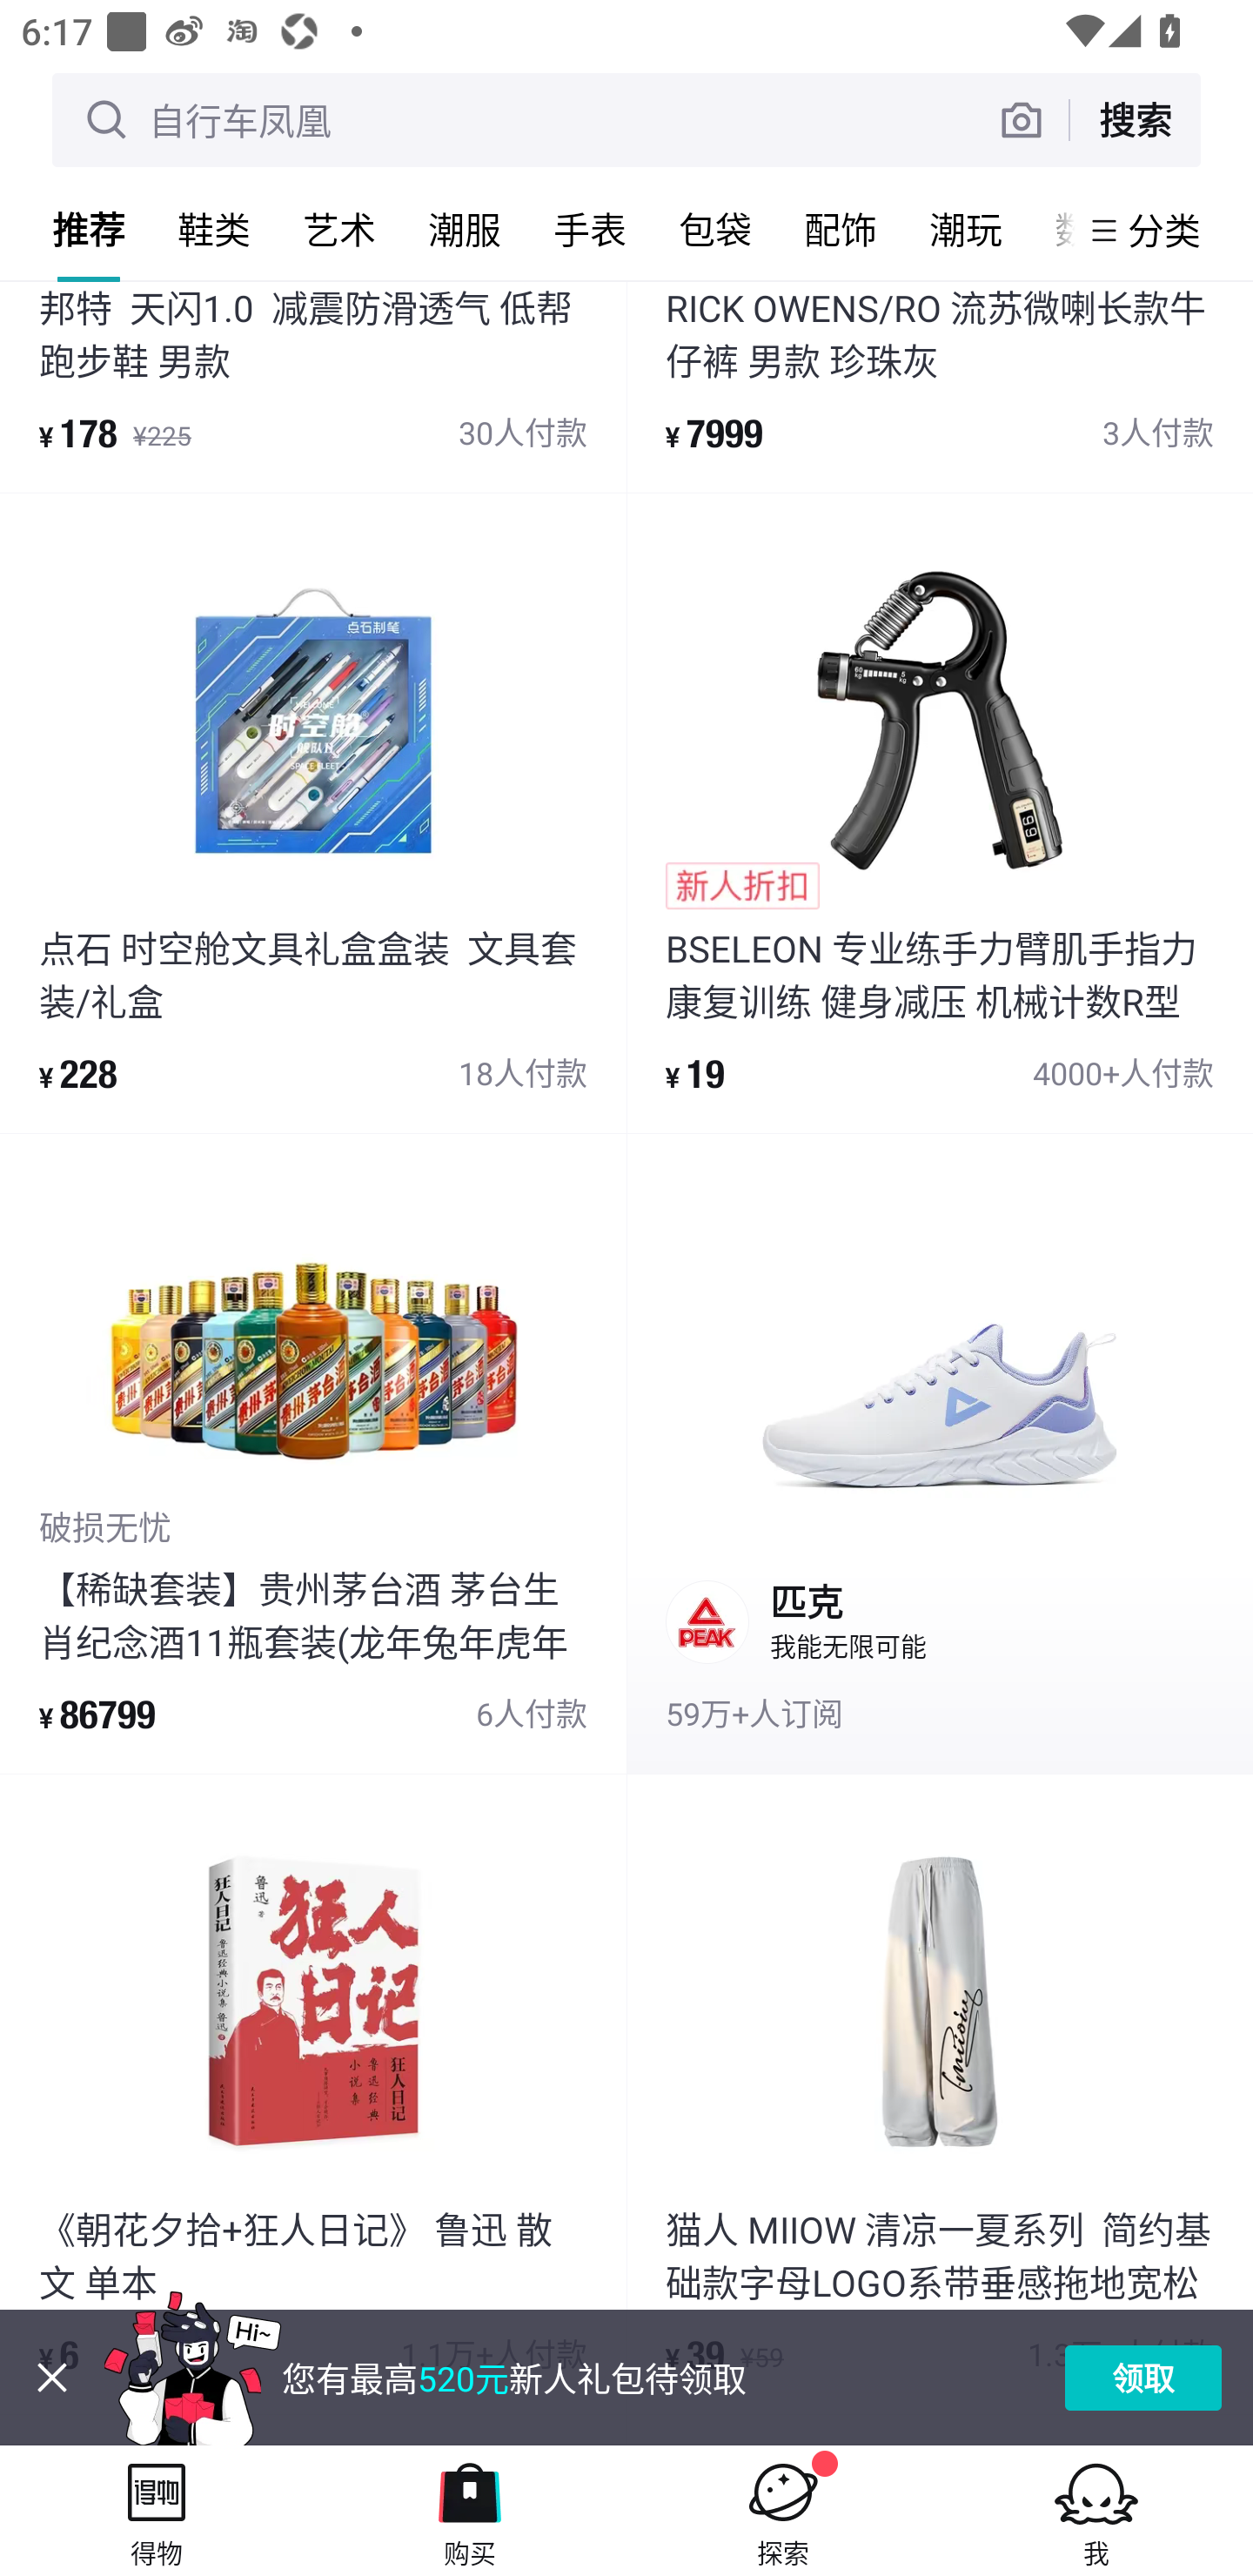 This screenshot has width=1253, height=2576. Describe the element at coordinates (715, 229) in the screenshot. I see `包袋` at that location.